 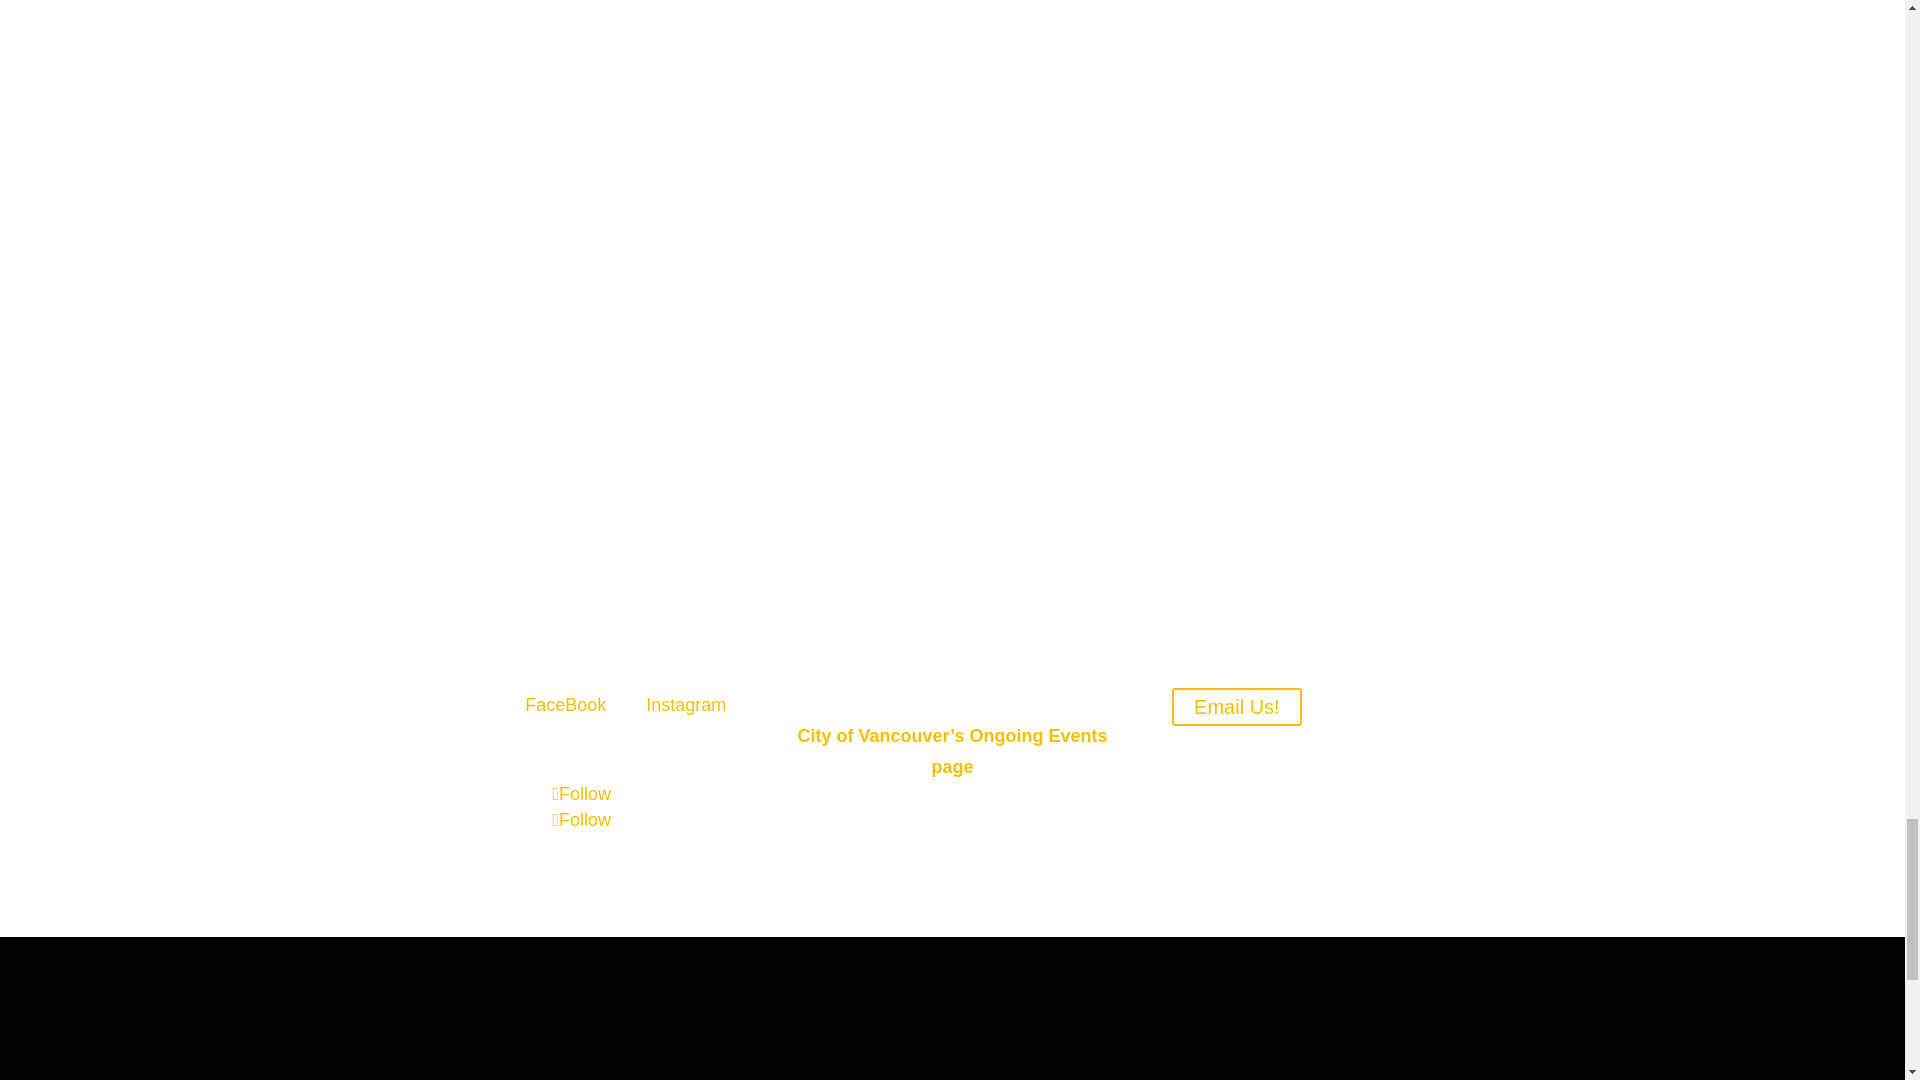 I want to click on Follow, so click(x=581, y=794).